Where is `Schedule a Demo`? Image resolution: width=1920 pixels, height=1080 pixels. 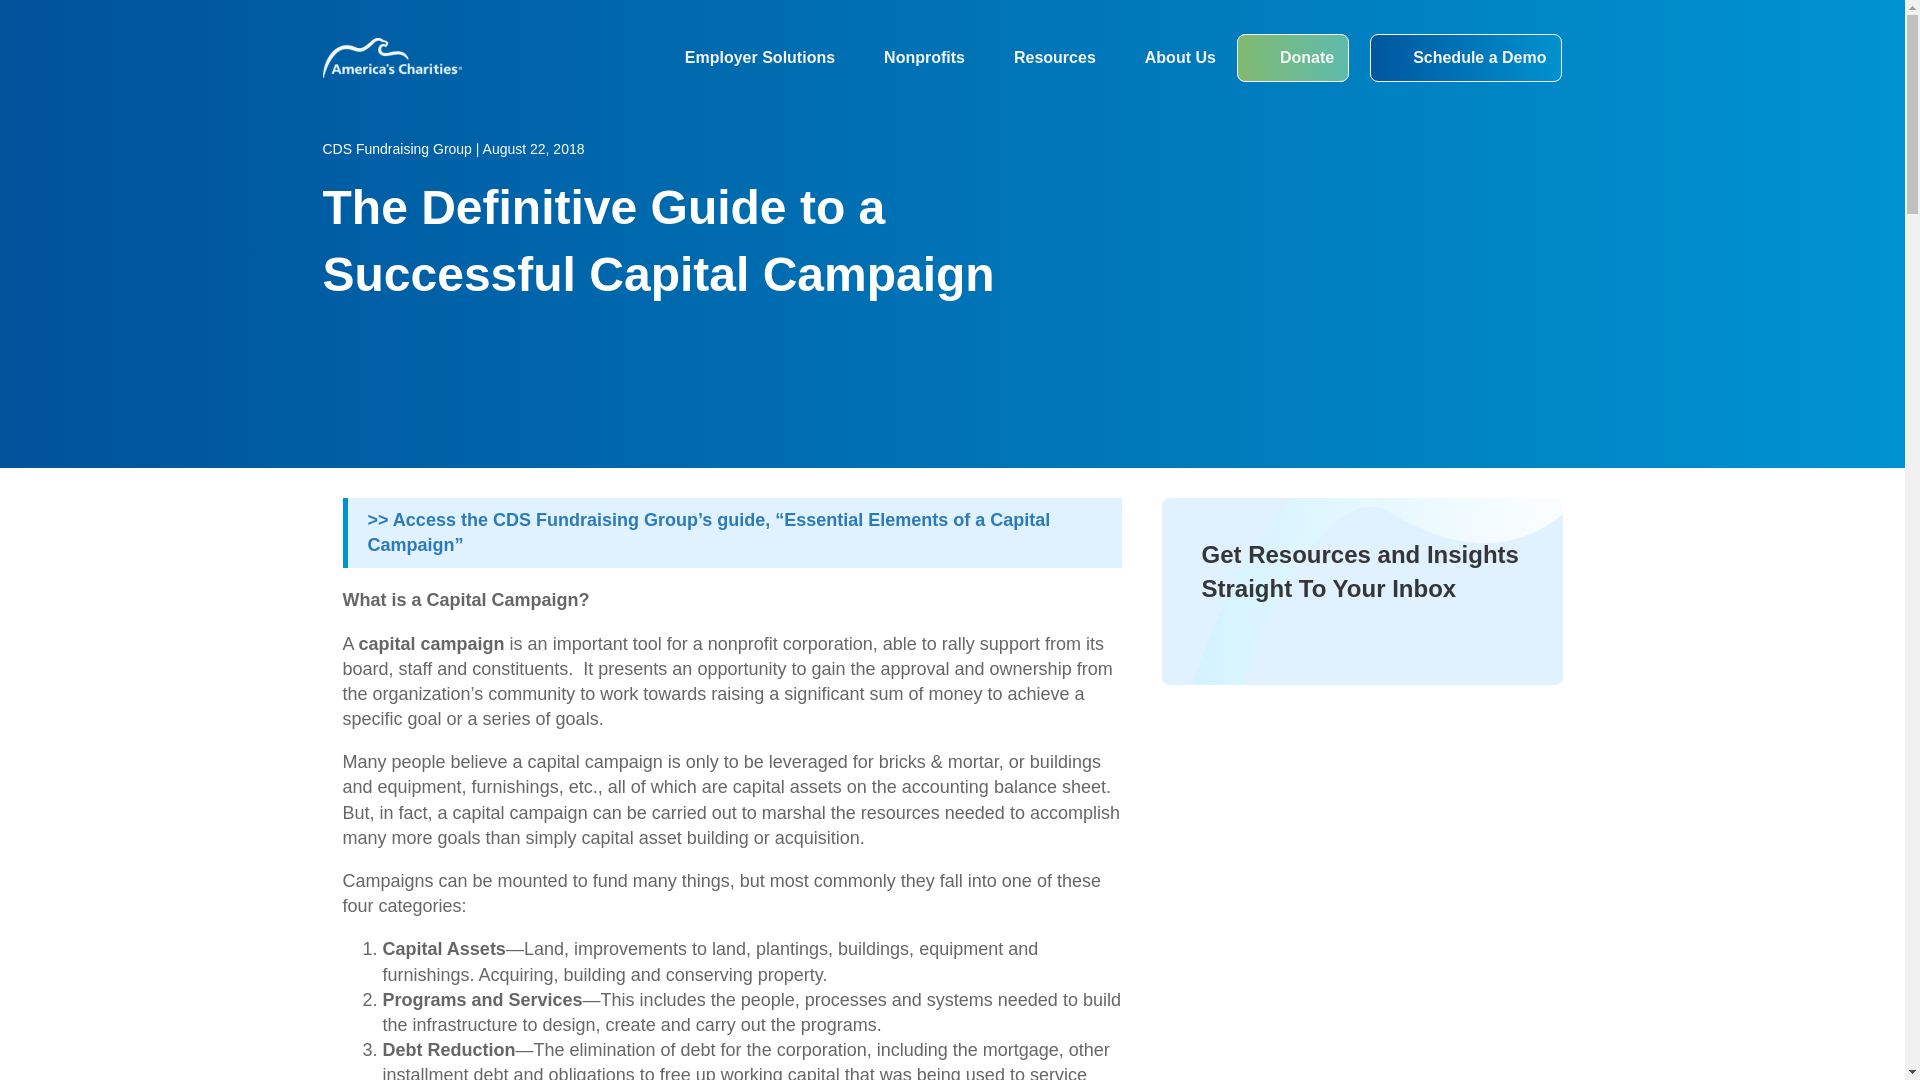 Schedule a Demo is located at coordinates (1465, 58).